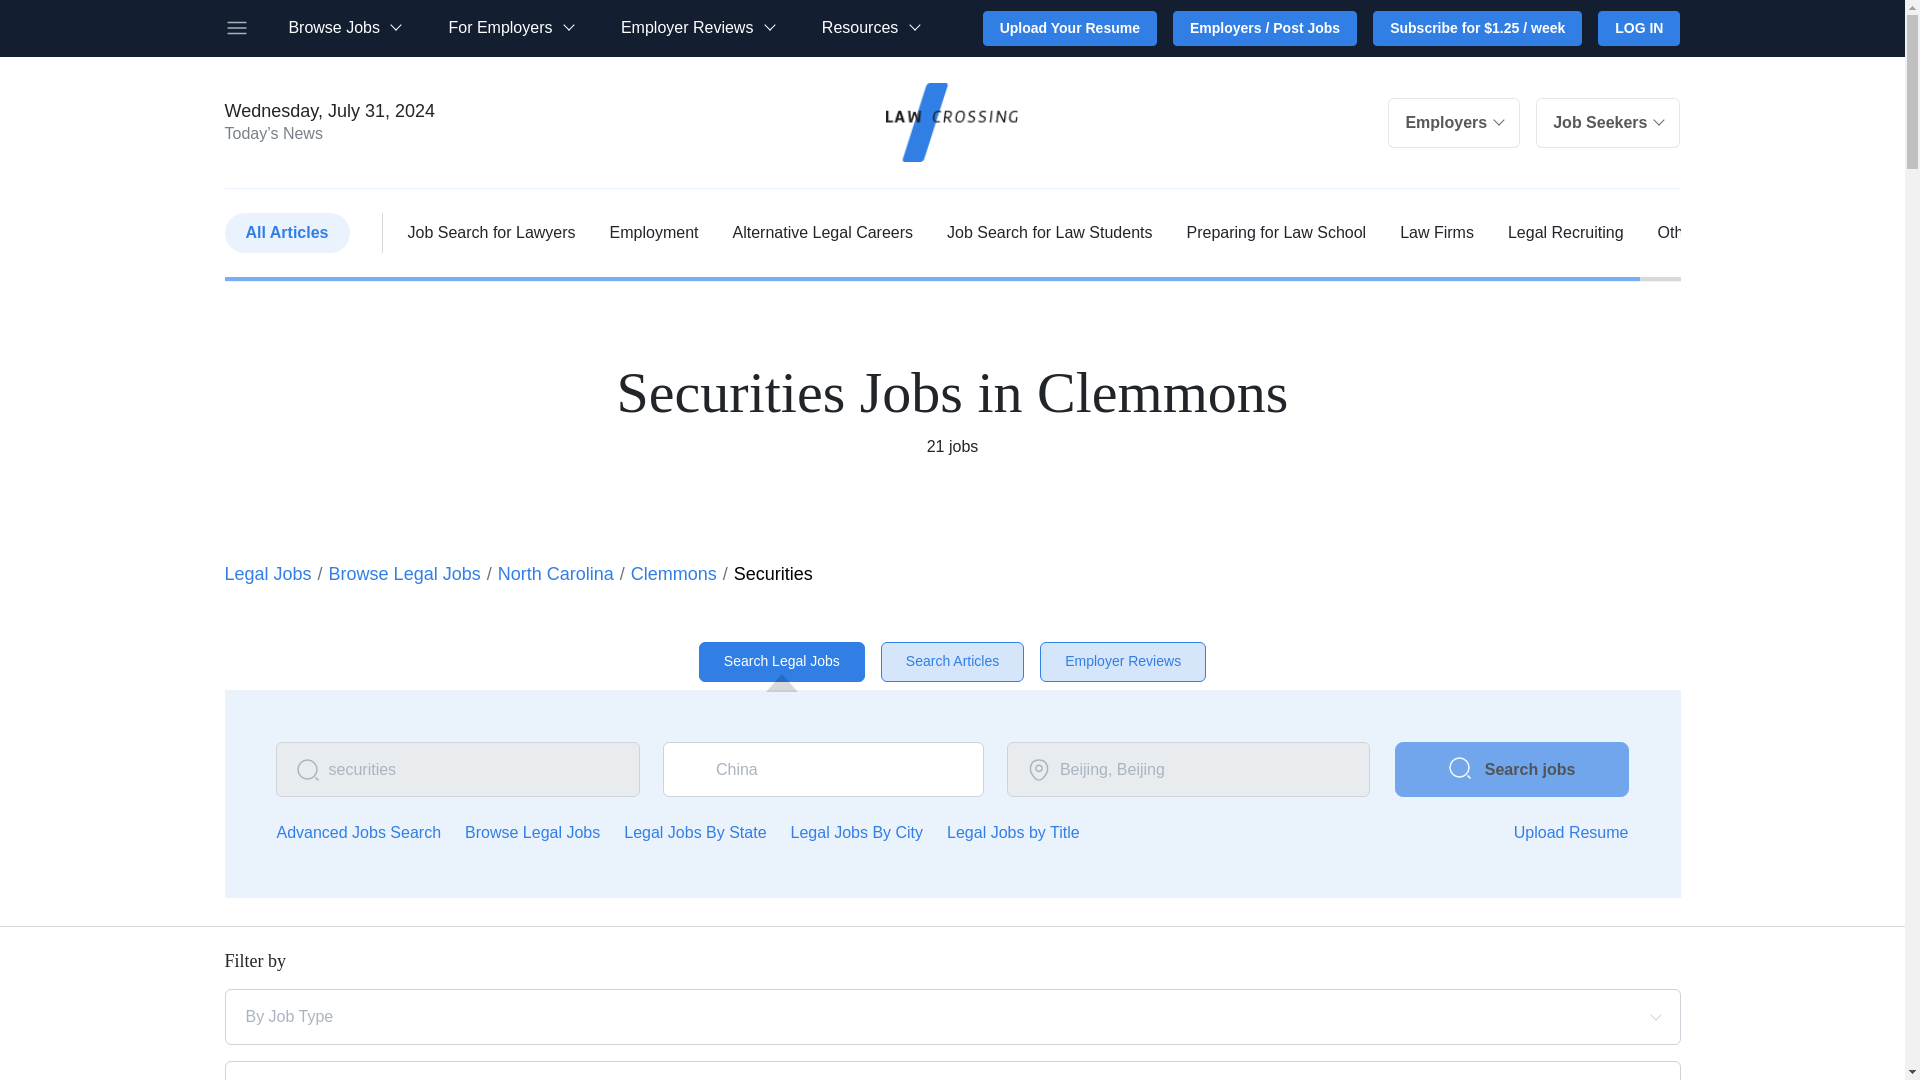  What do you see at coordinates (882, 1016) in the screenshot?
I see `By Job Type` at bounding box center [882, 1016].